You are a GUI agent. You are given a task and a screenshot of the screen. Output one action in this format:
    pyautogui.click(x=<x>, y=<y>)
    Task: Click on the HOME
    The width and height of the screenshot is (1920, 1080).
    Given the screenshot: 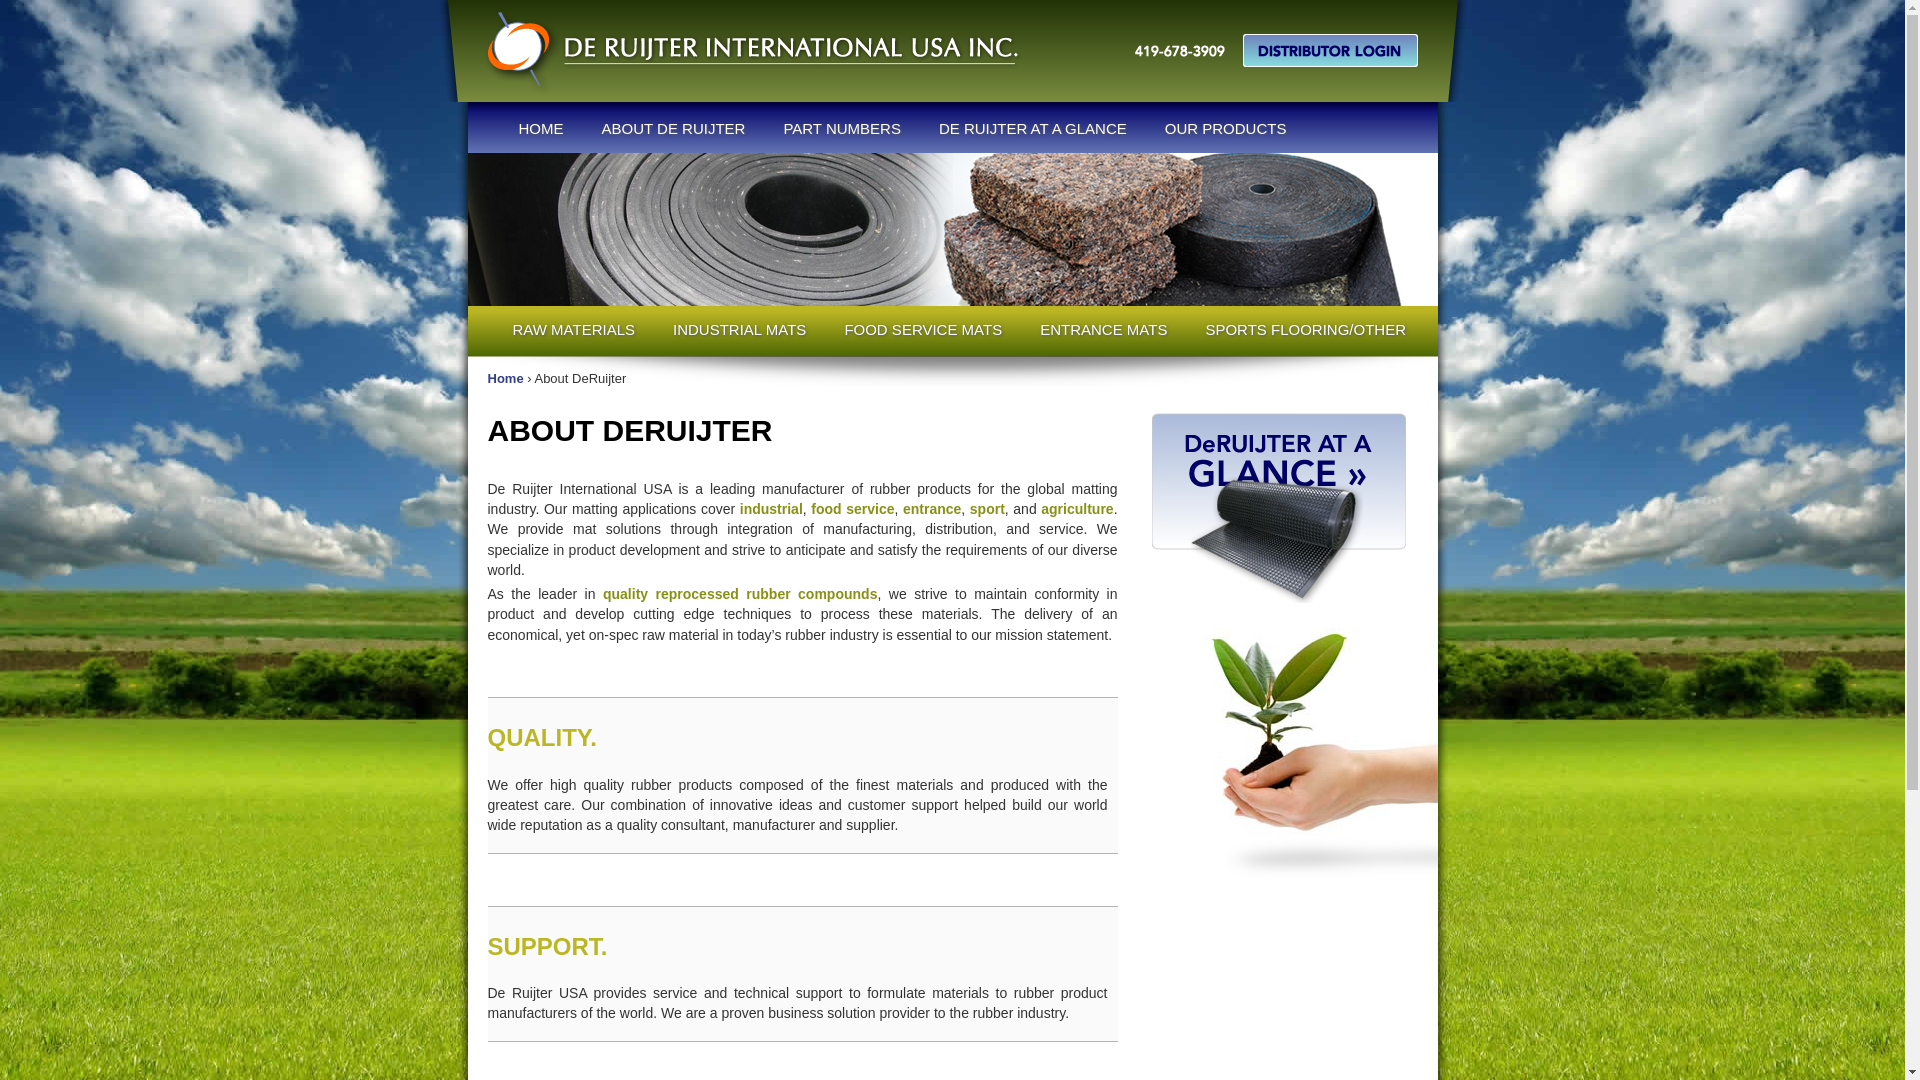 What is the action you would take?
    pyautogui.click(x=541, y=128)
    